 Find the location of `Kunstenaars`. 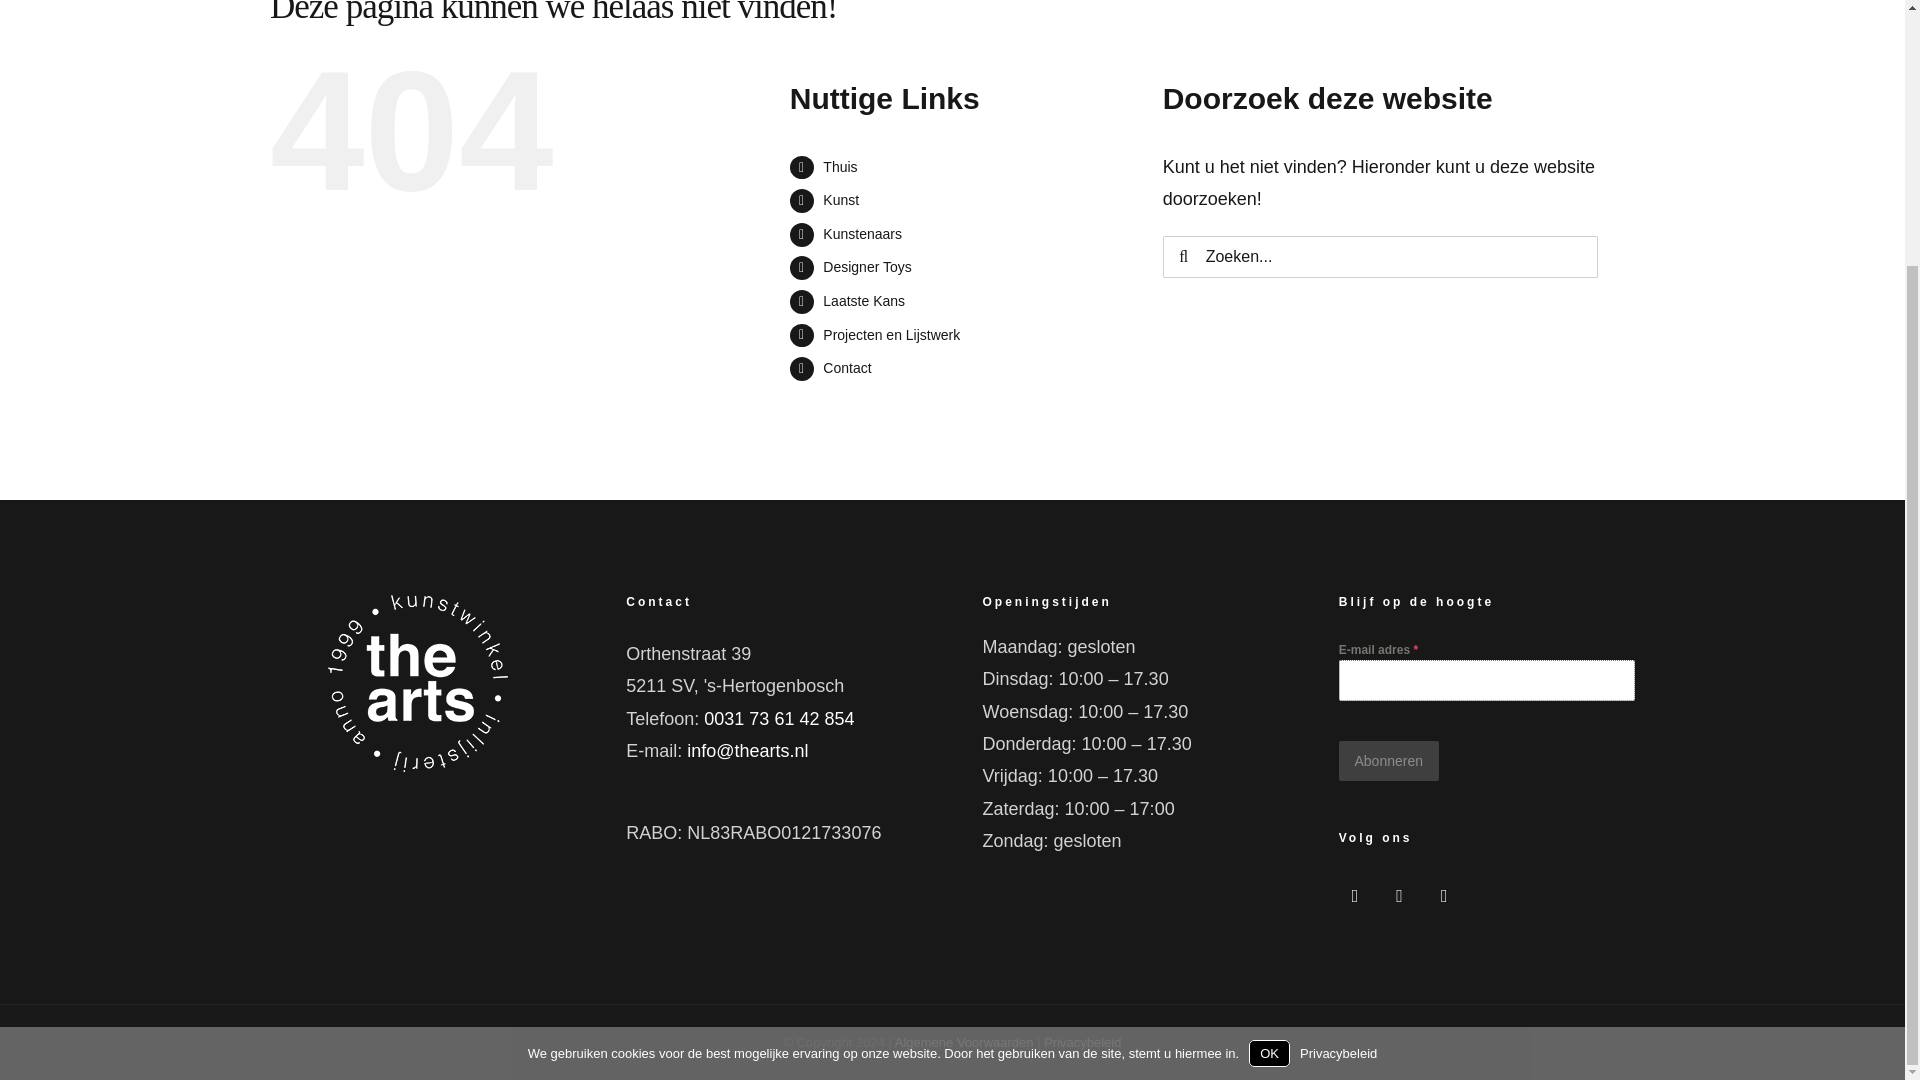

Kunstenaars is located at coordinates (862, 233).